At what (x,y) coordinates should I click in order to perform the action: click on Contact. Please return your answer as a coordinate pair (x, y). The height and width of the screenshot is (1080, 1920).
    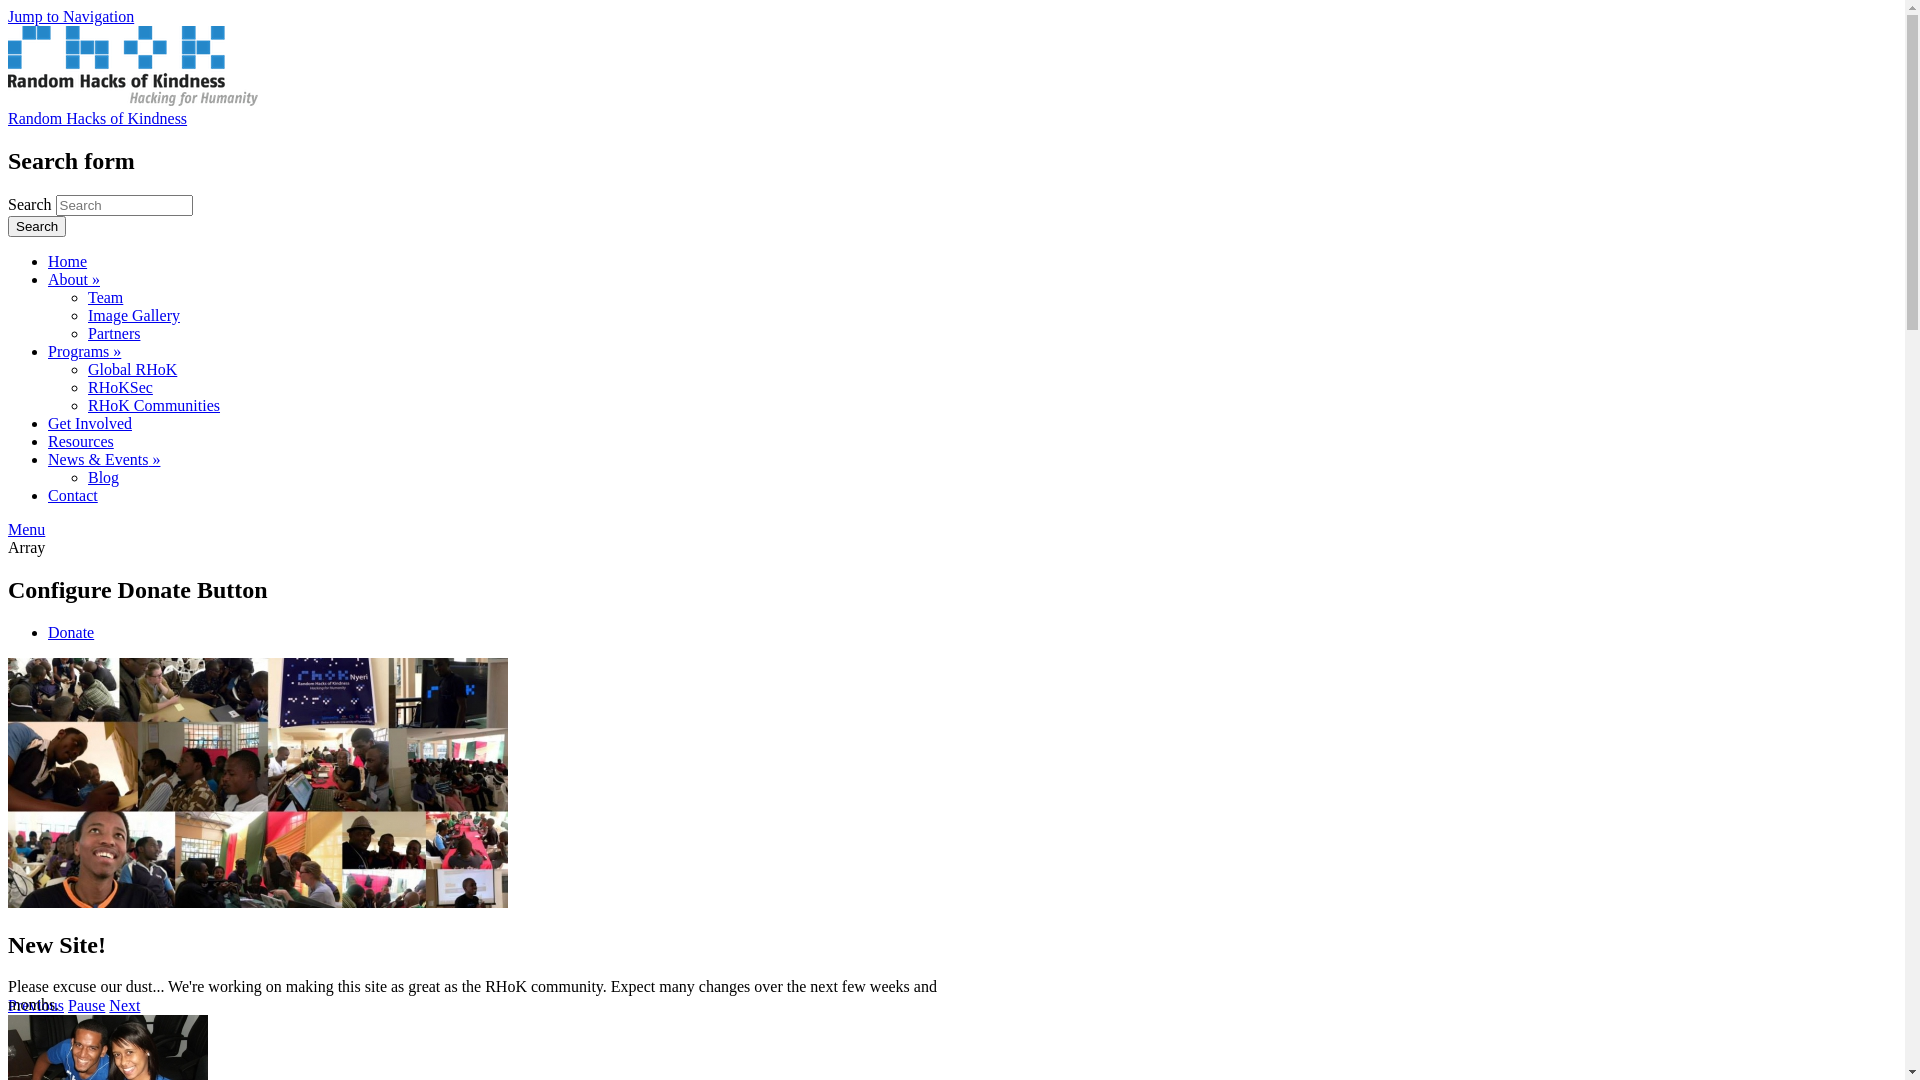
    Looking at the image, I should click on (73, 496).